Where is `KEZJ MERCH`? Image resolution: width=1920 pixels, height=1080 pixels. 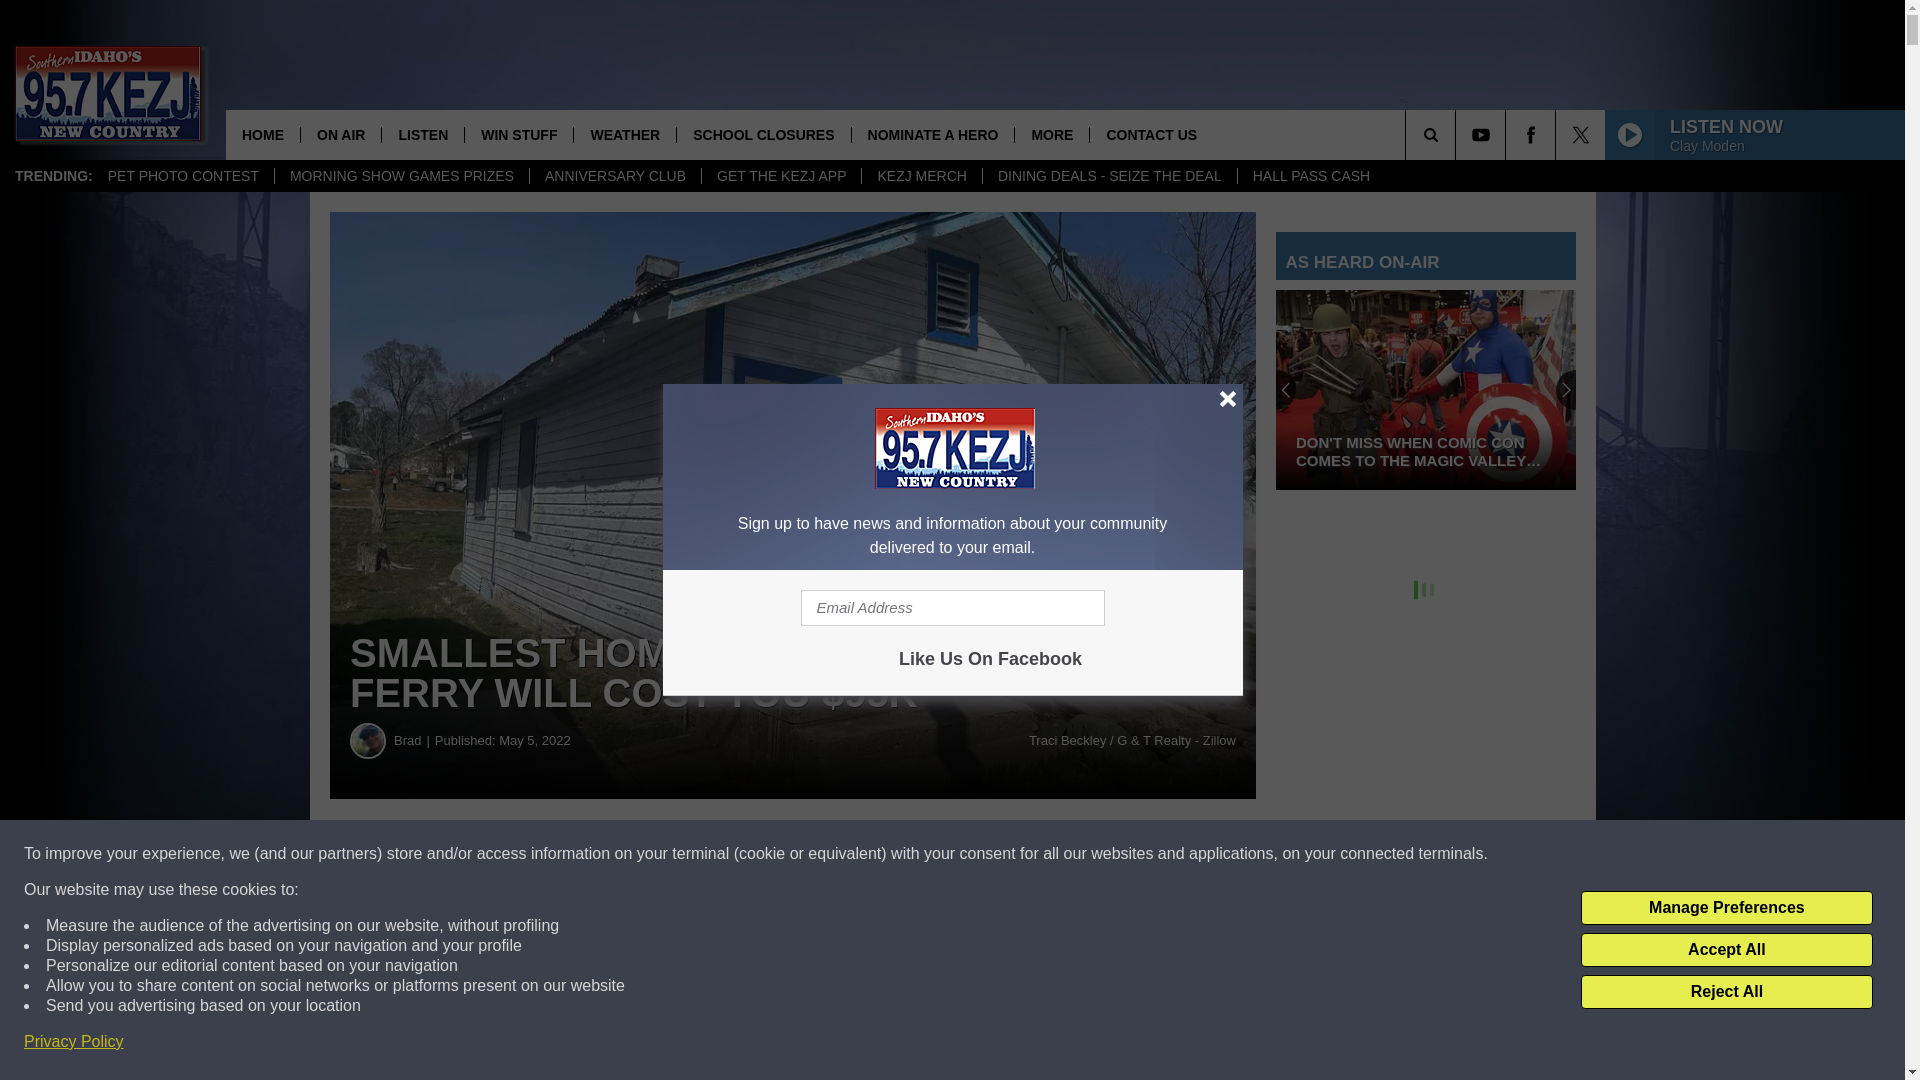
KEZJ MERCH is located at coordinates (920, 176).